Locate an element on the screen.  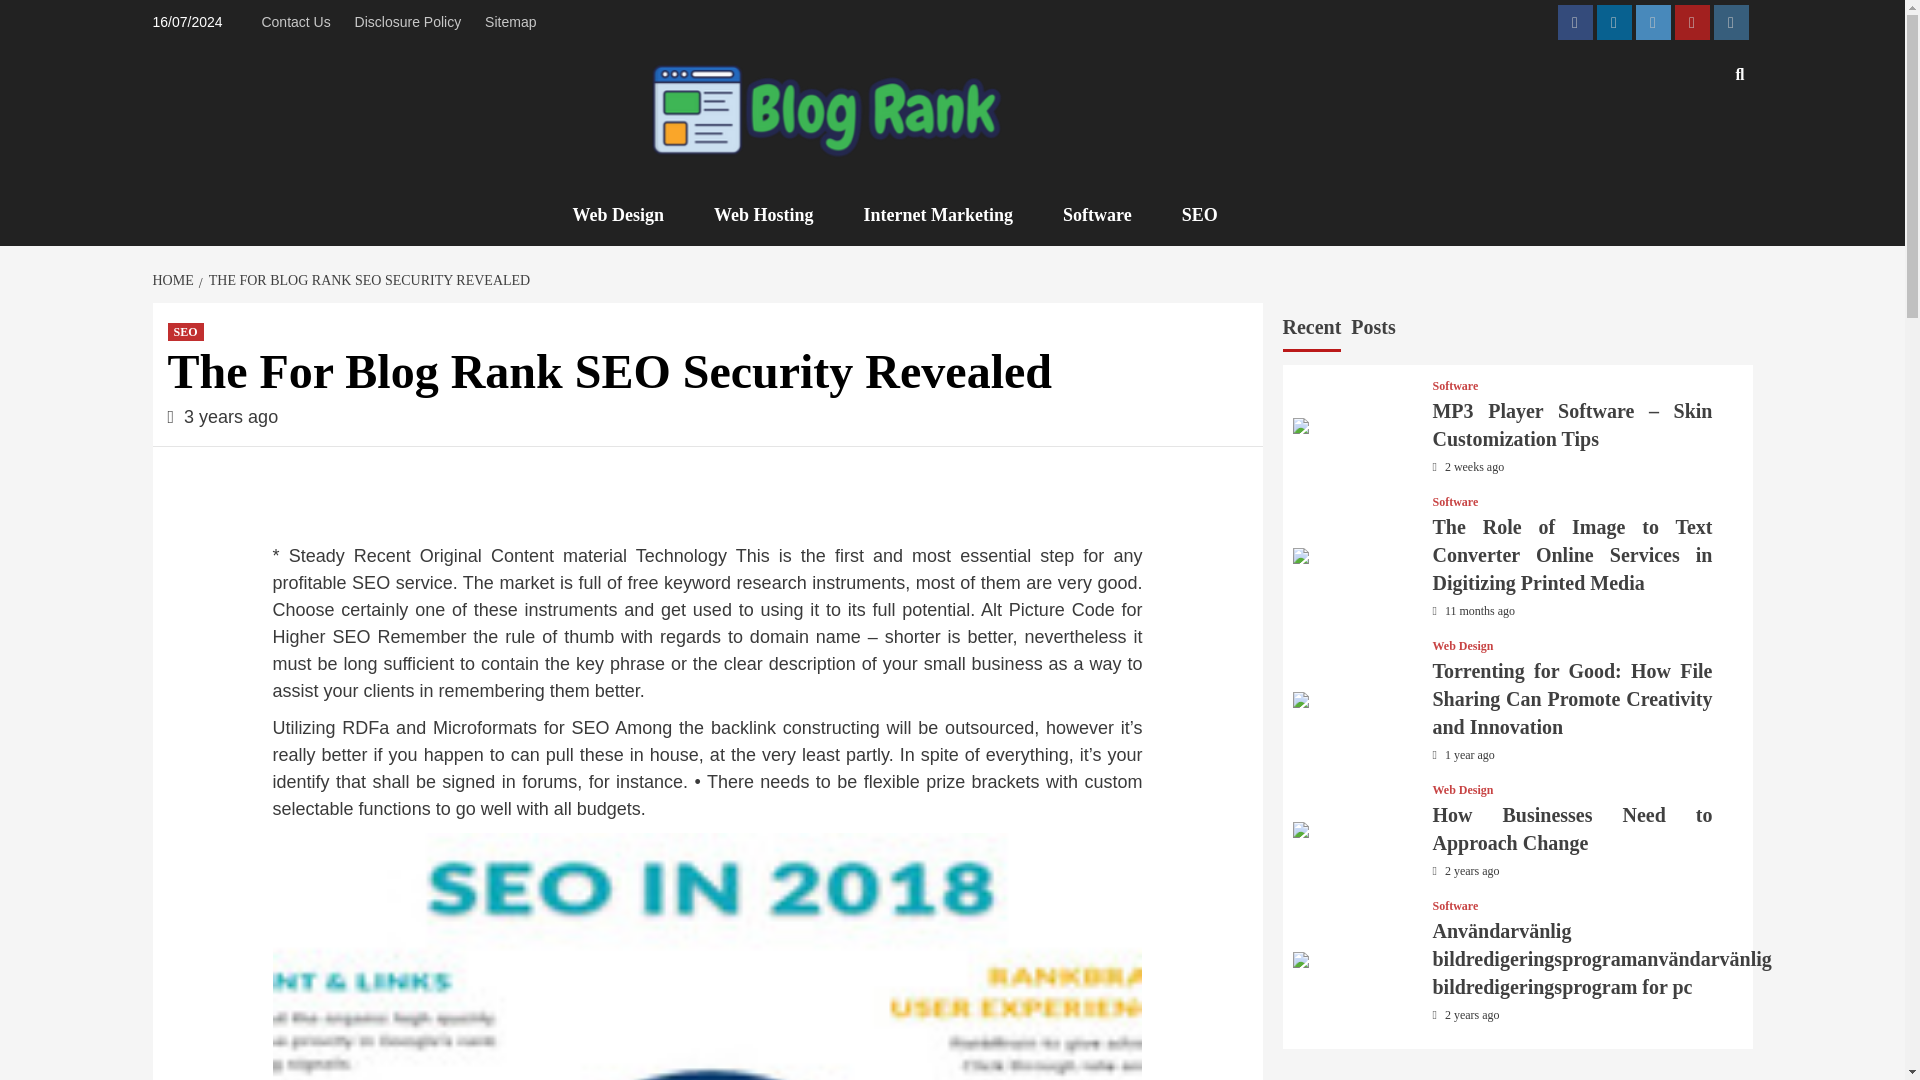
Web Hosting is located at coordinates (779, 215).